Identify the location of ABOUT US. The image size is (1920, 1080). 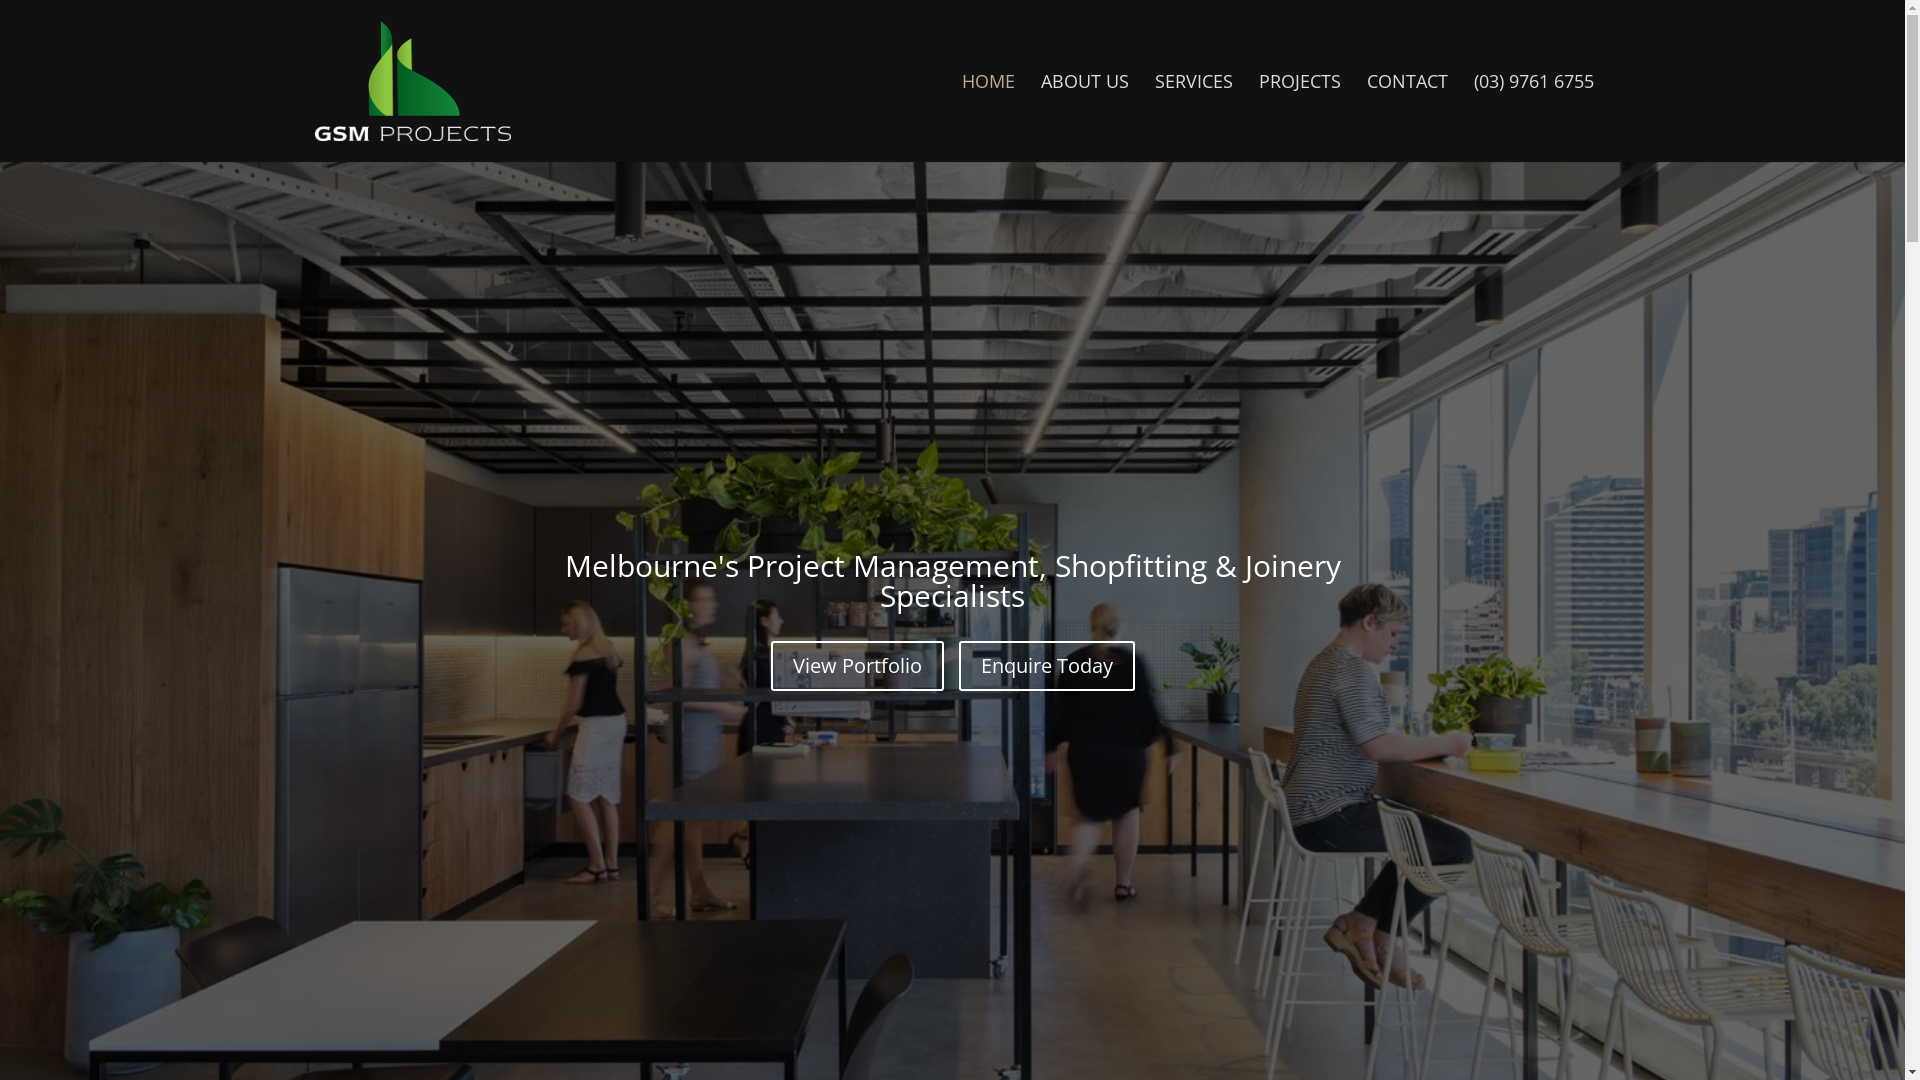
(1085, 118).